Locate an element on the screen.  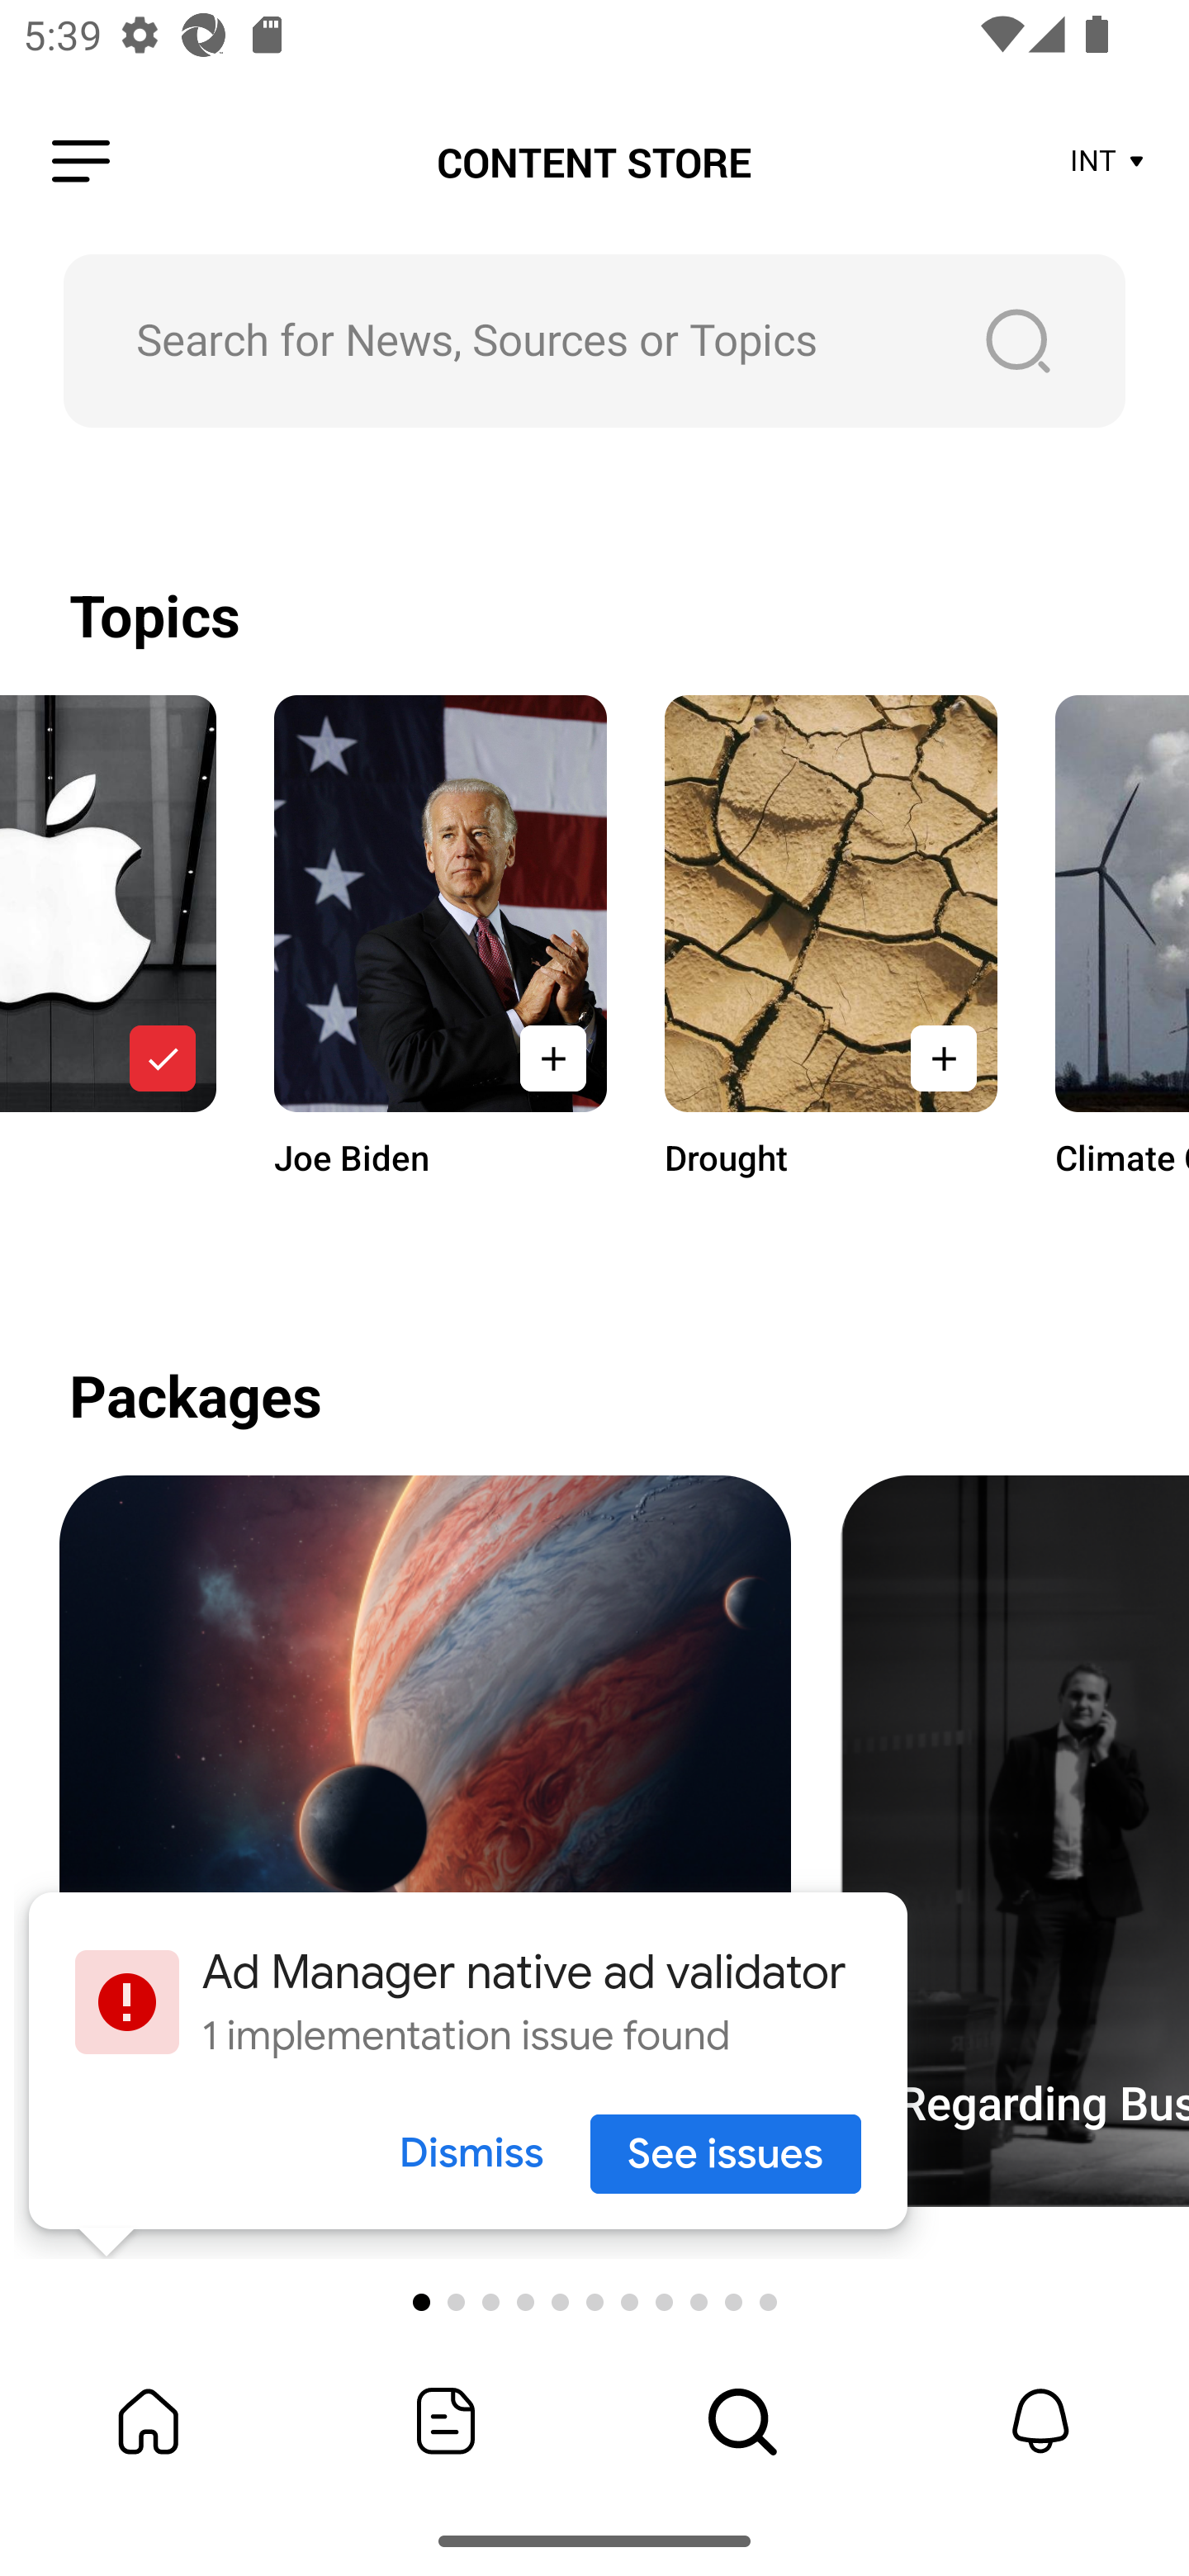
Content Store Discover Card Image Tech & Science is located at coordinates (424, 1841).